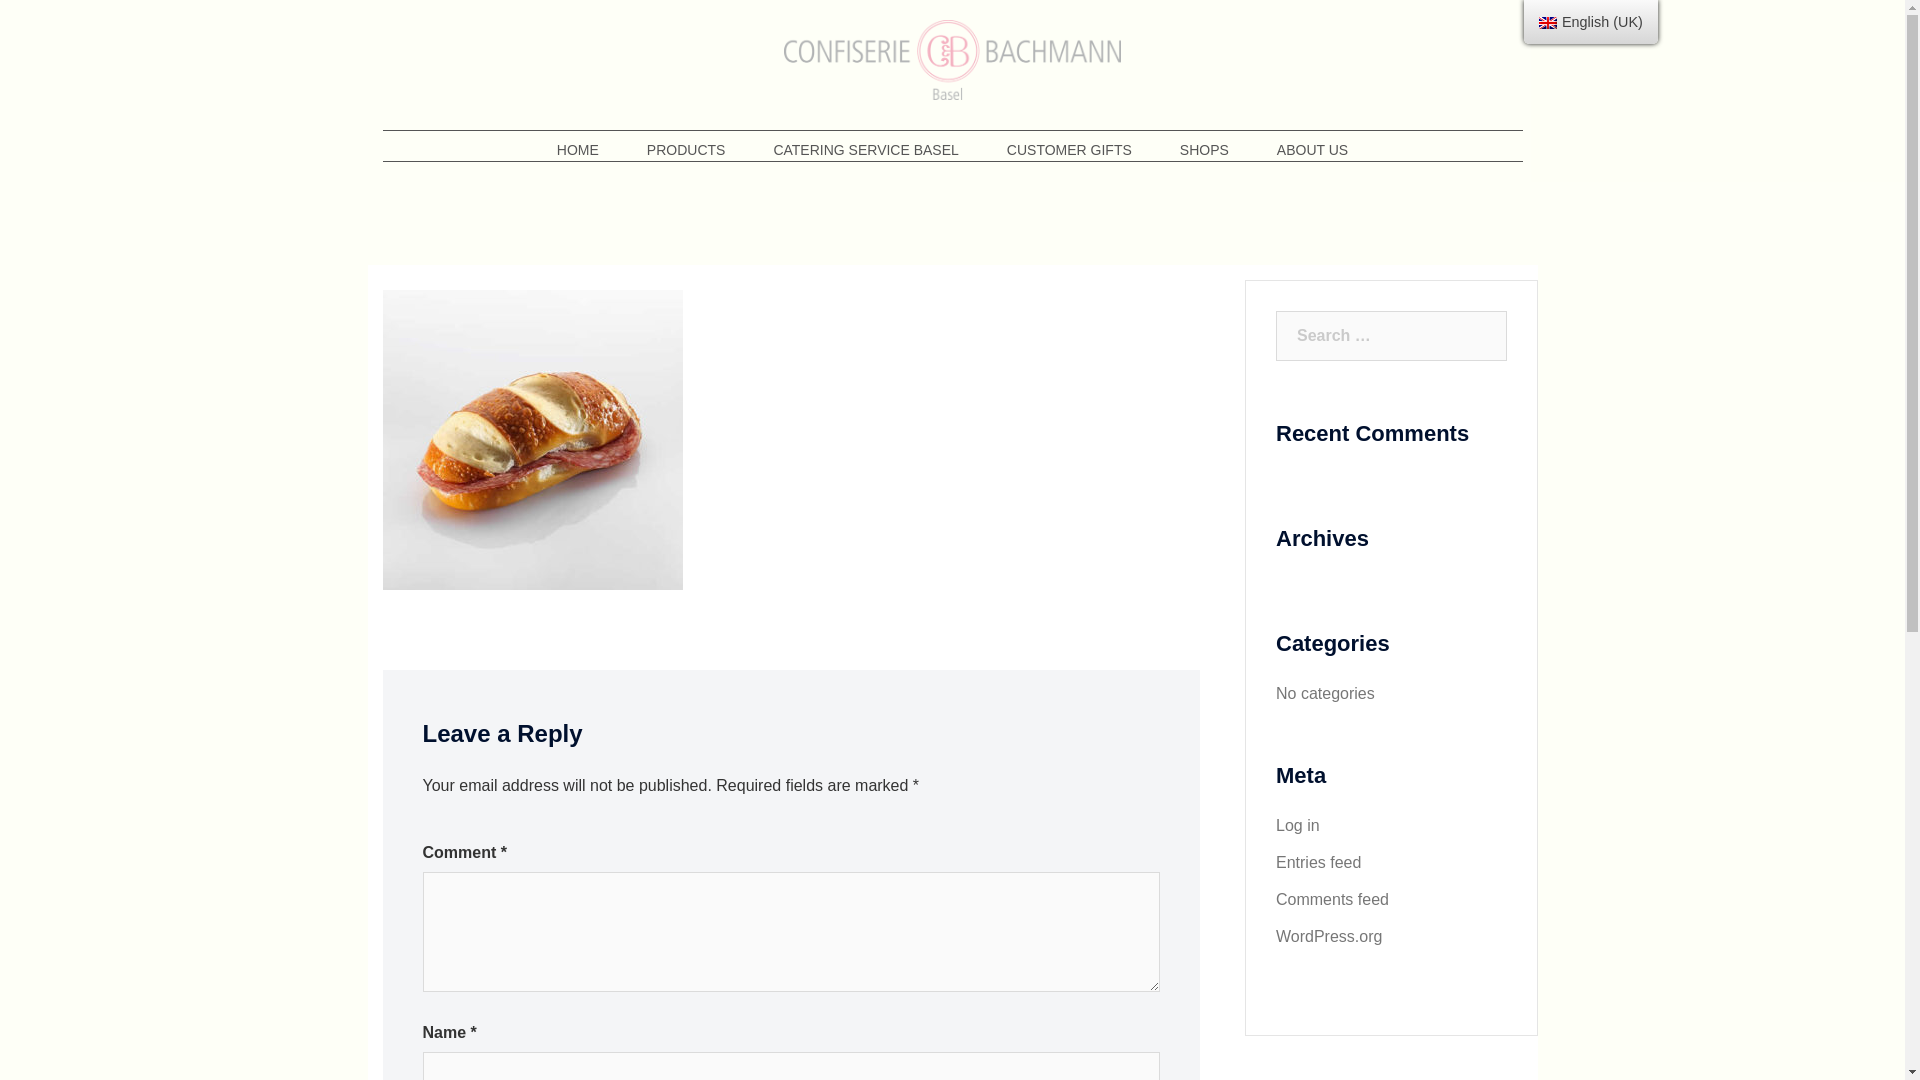 Image resolution: width=1920 pixels, height=1080 pixels. Describe the element at coordinates (952, 66) in the screenshot. I see `Confiserie Bachmann` at that location.